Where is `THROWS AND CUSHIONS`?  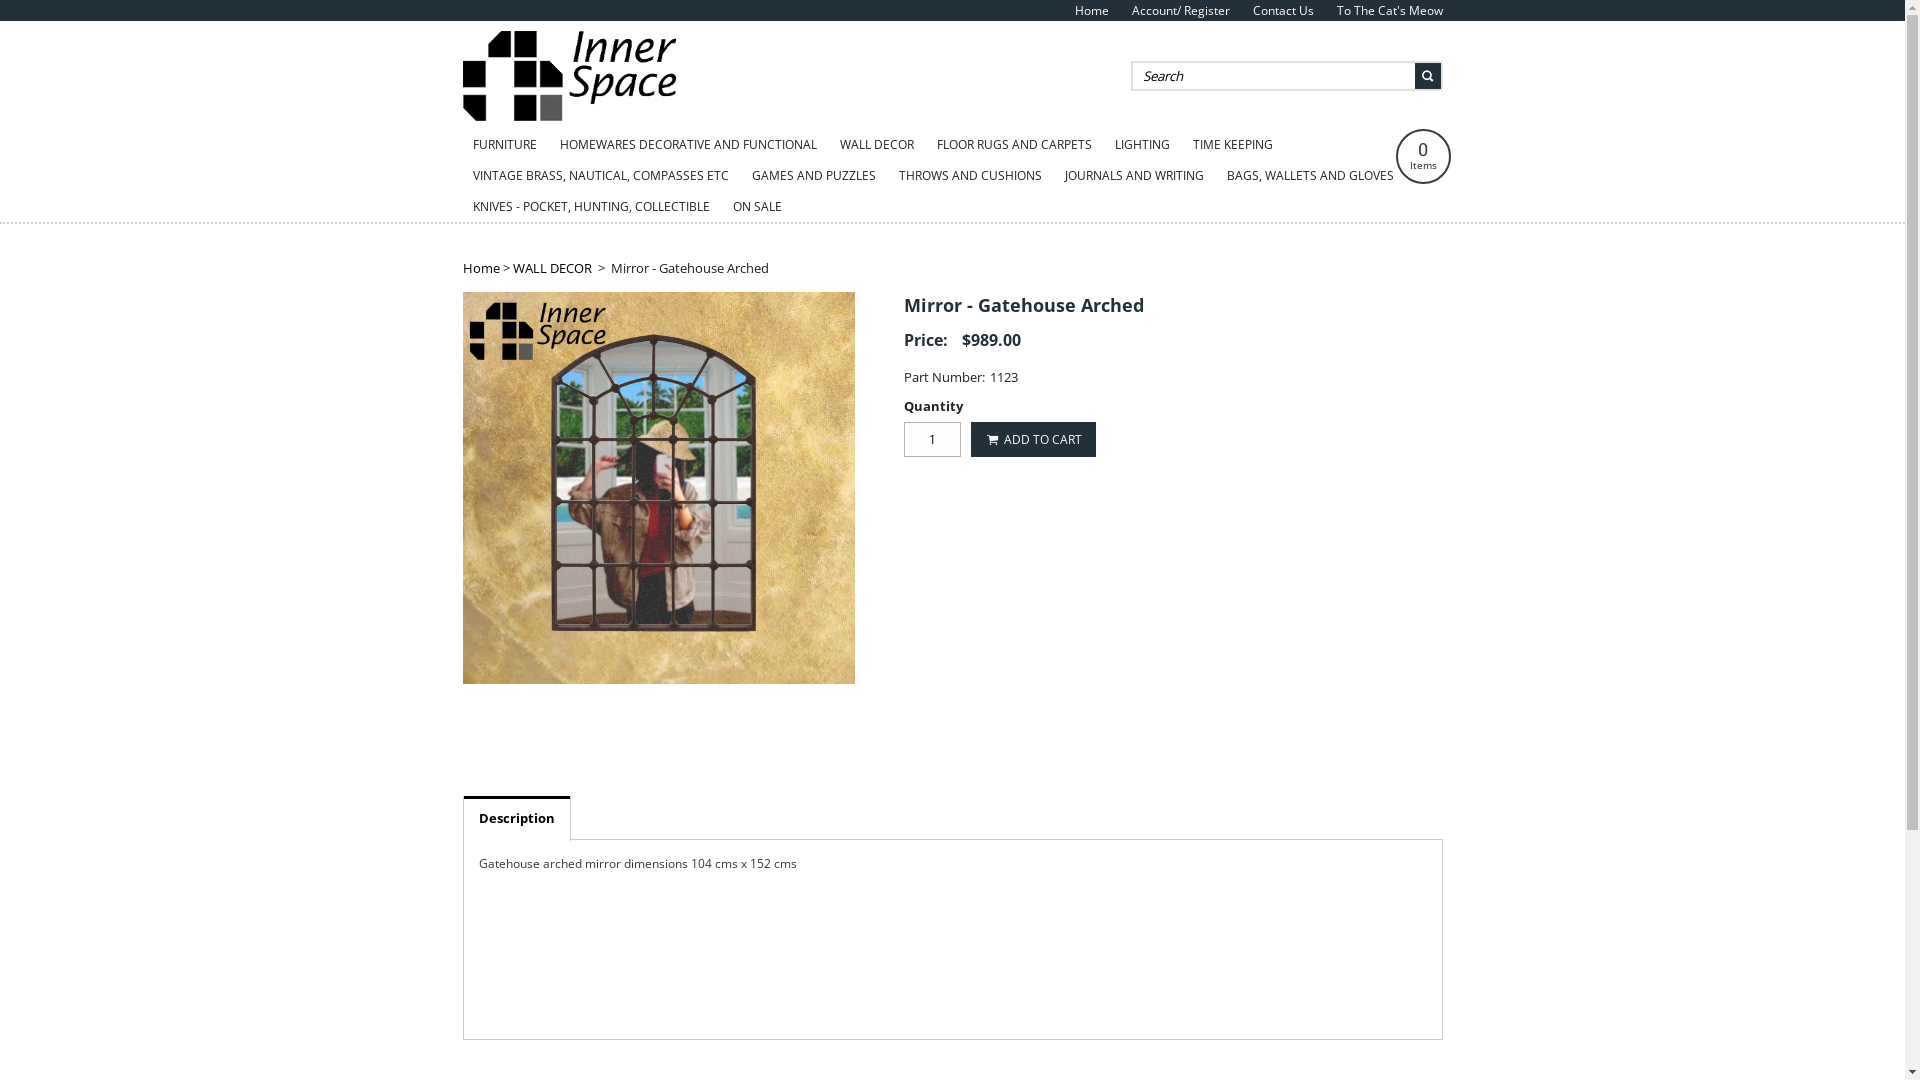 THROWS AND CUSHIONS is located at coordinates (970, 176).